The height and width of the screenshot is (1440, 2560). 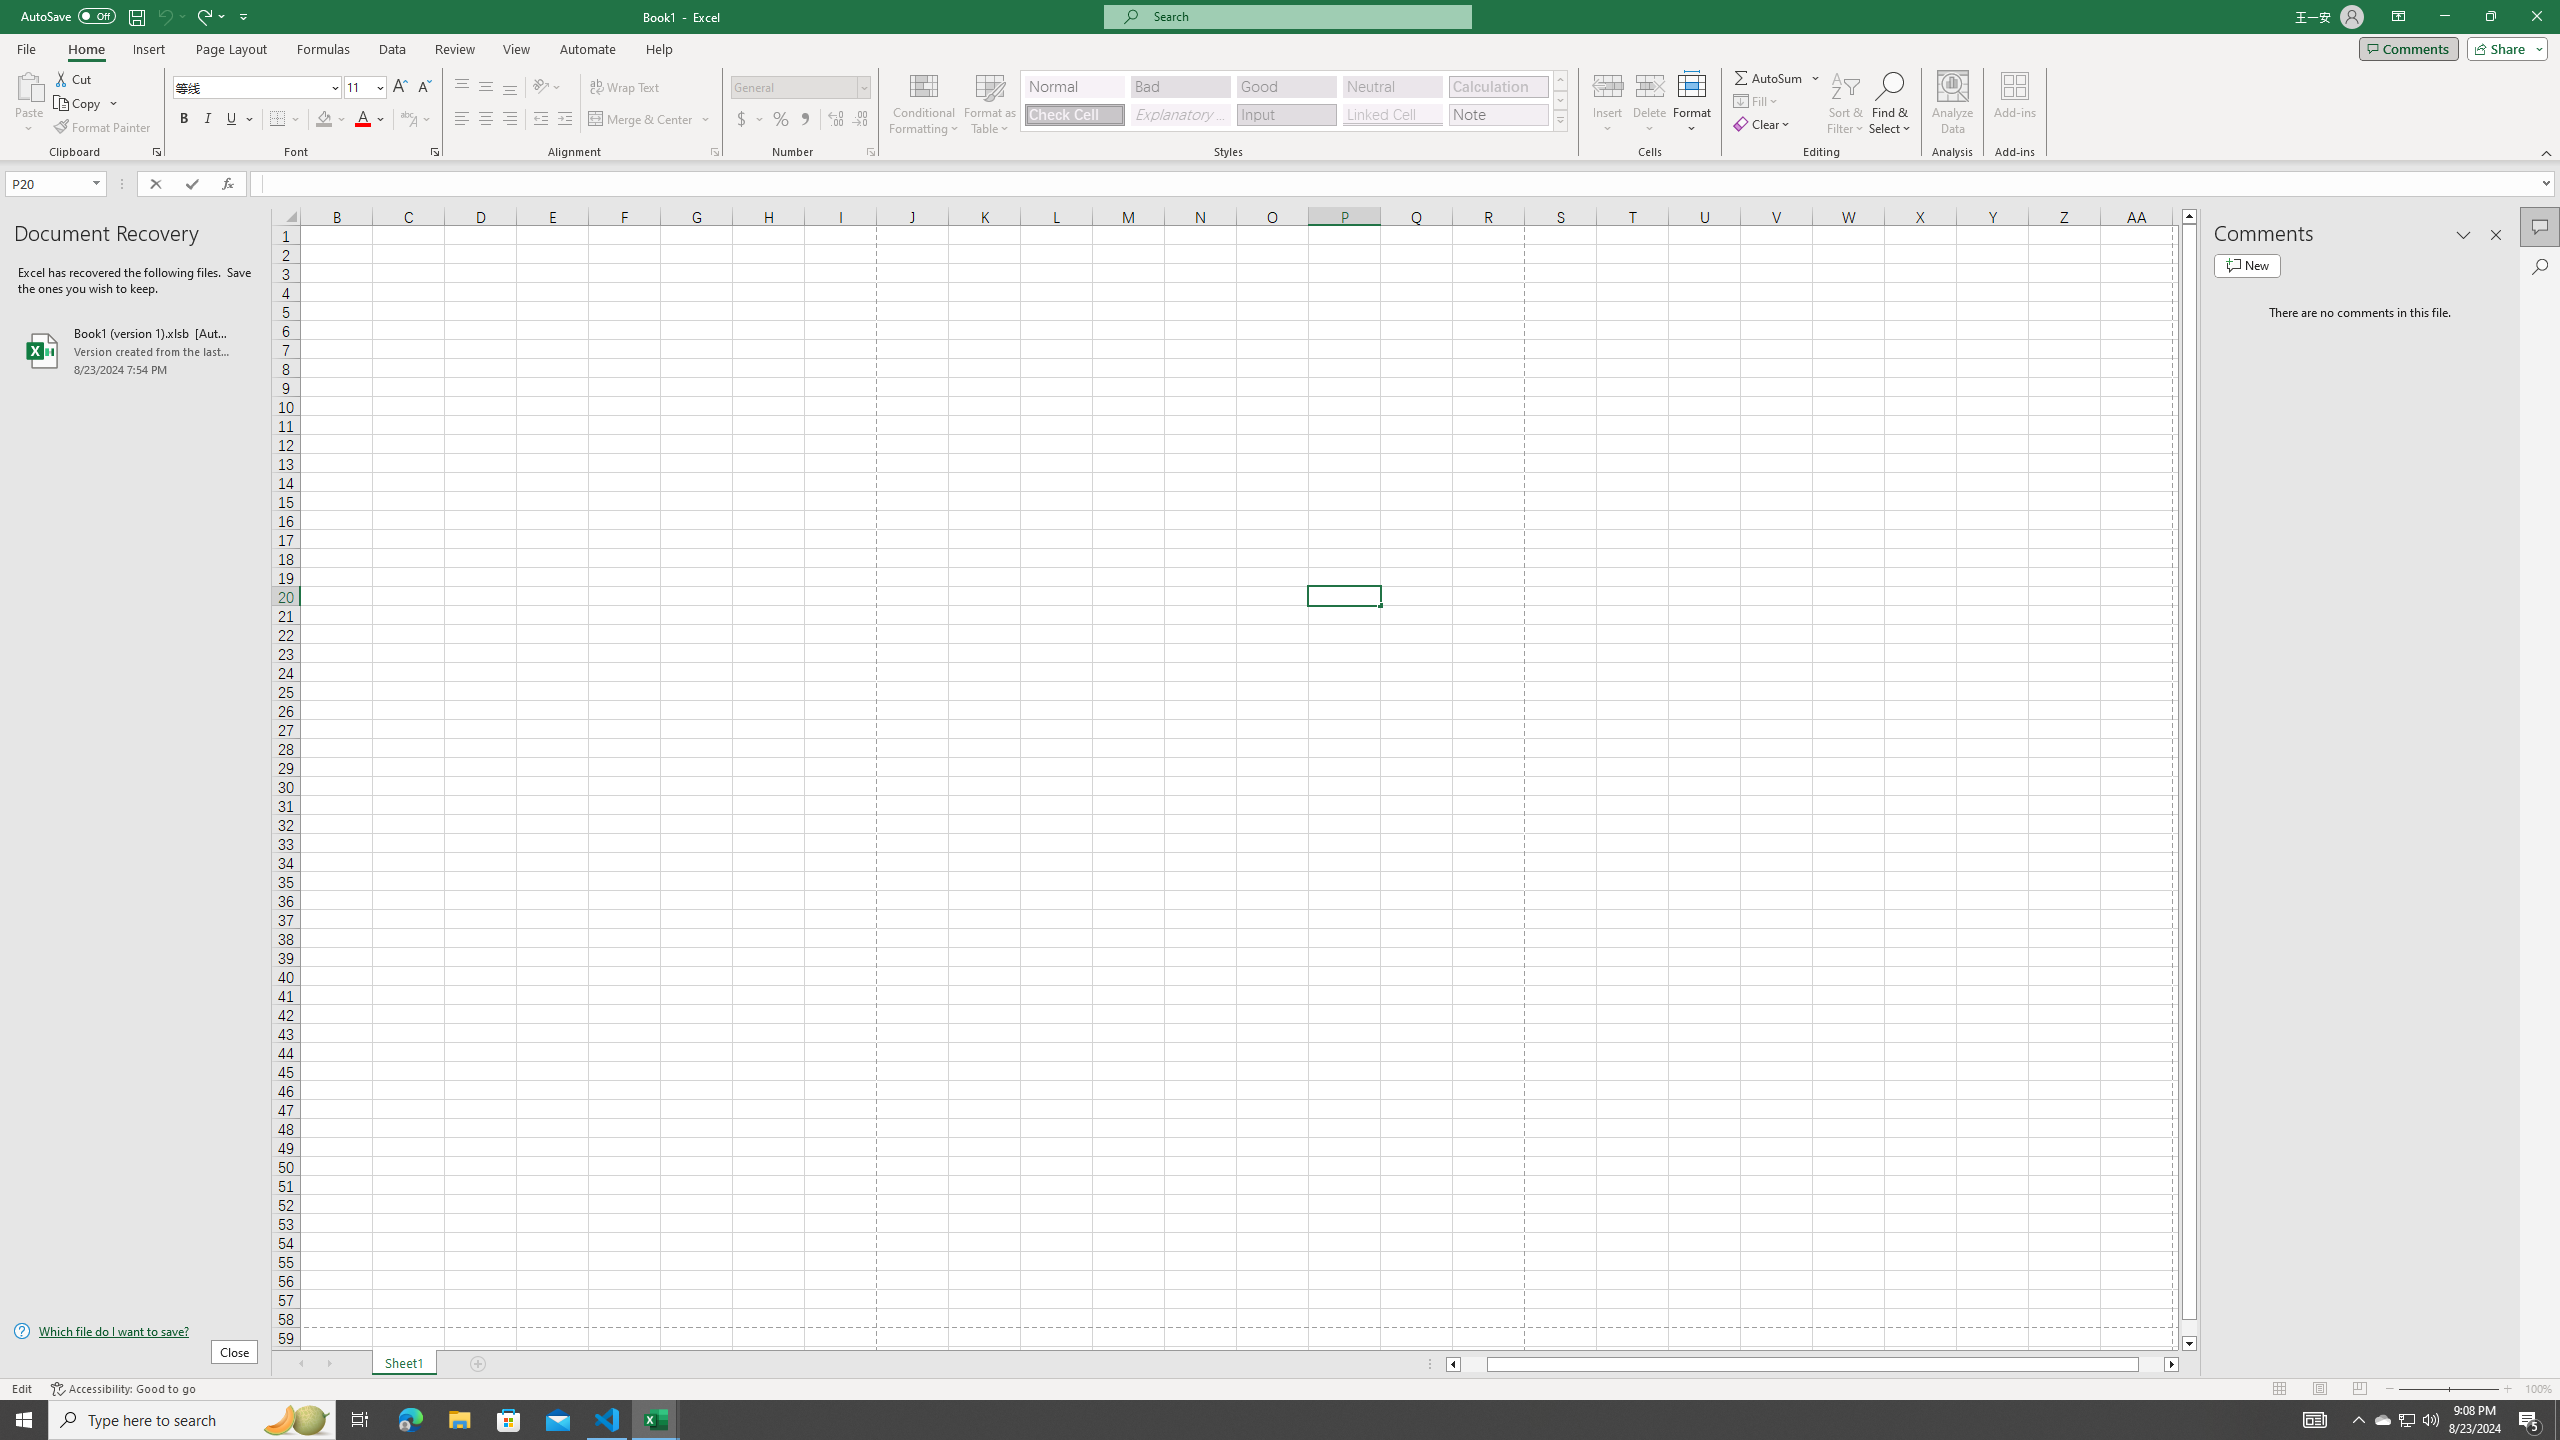 What do you see at coordinates (780, 120) in the screenshot?
I see `Percent Style` at bounding box center [780, 120].